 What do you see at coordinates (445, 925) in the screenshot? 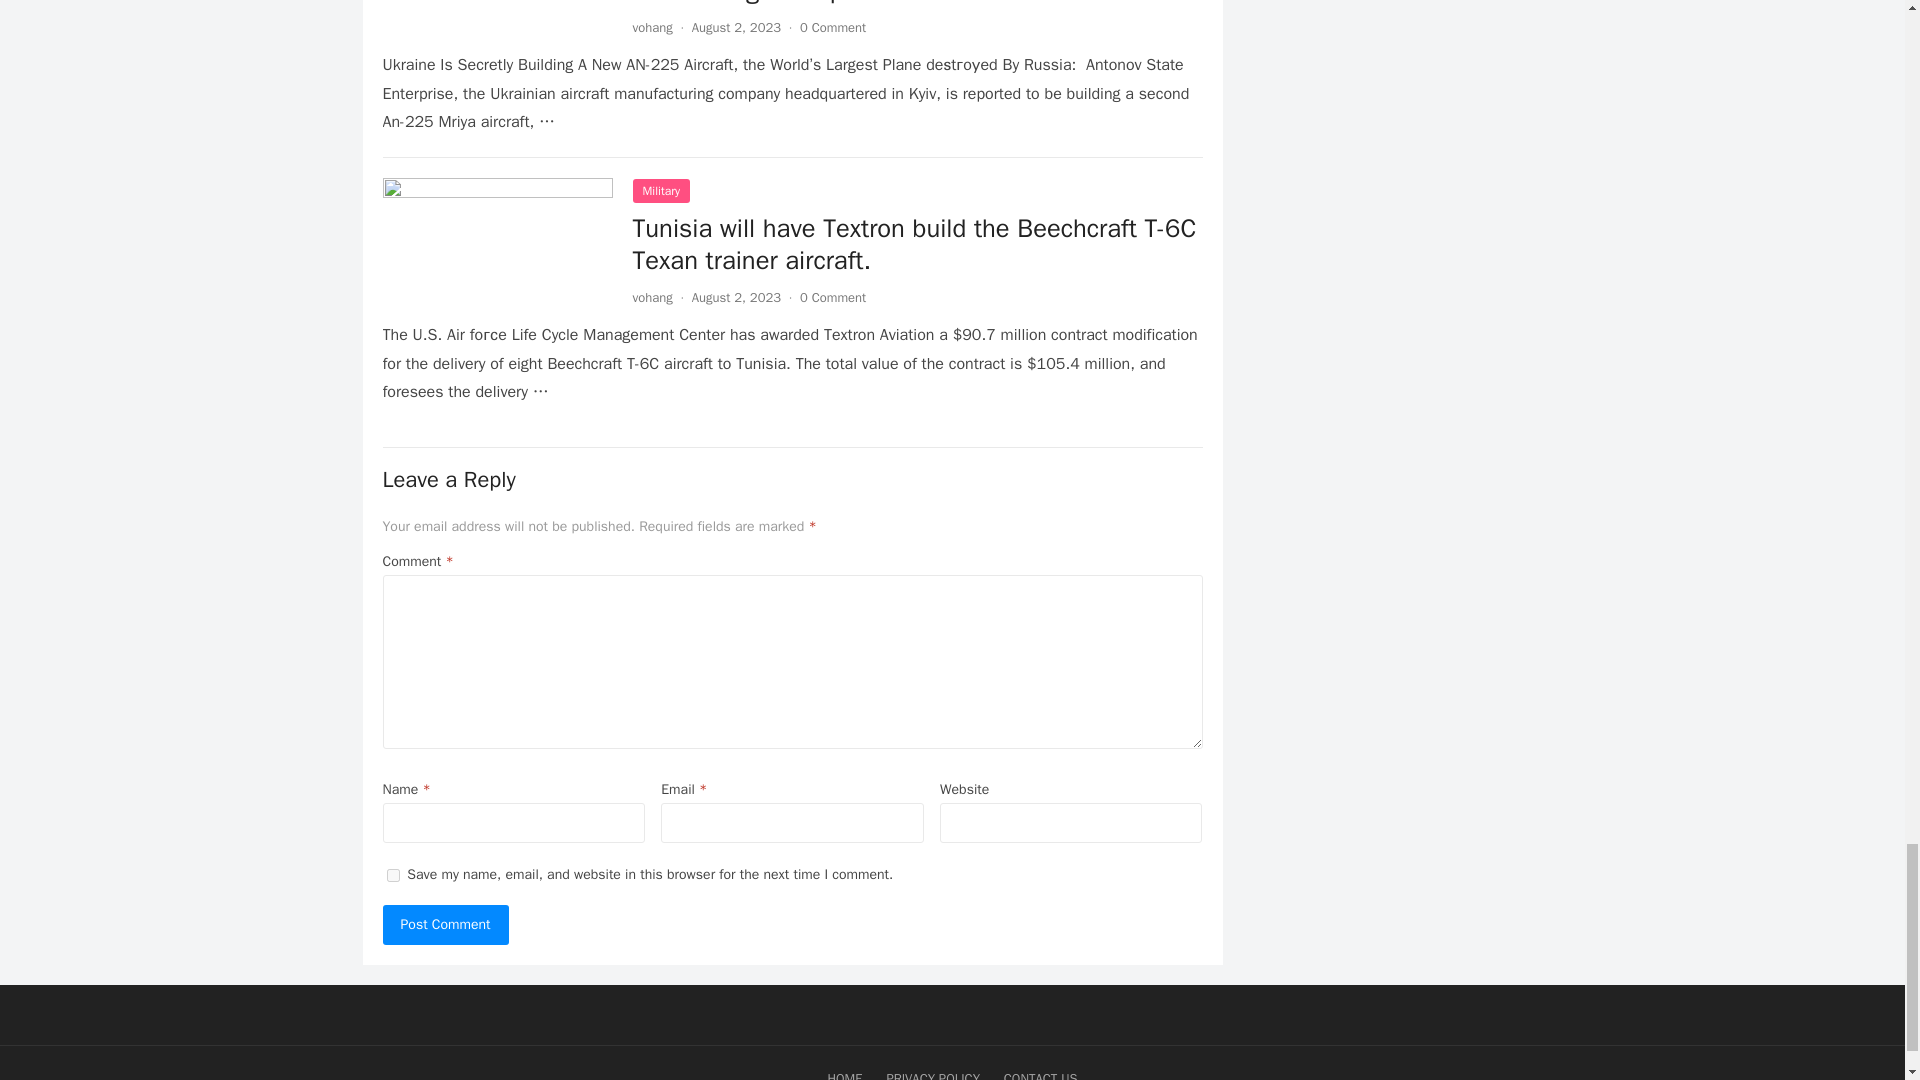
I see `Post Comment` at bounding box center [445, 925].